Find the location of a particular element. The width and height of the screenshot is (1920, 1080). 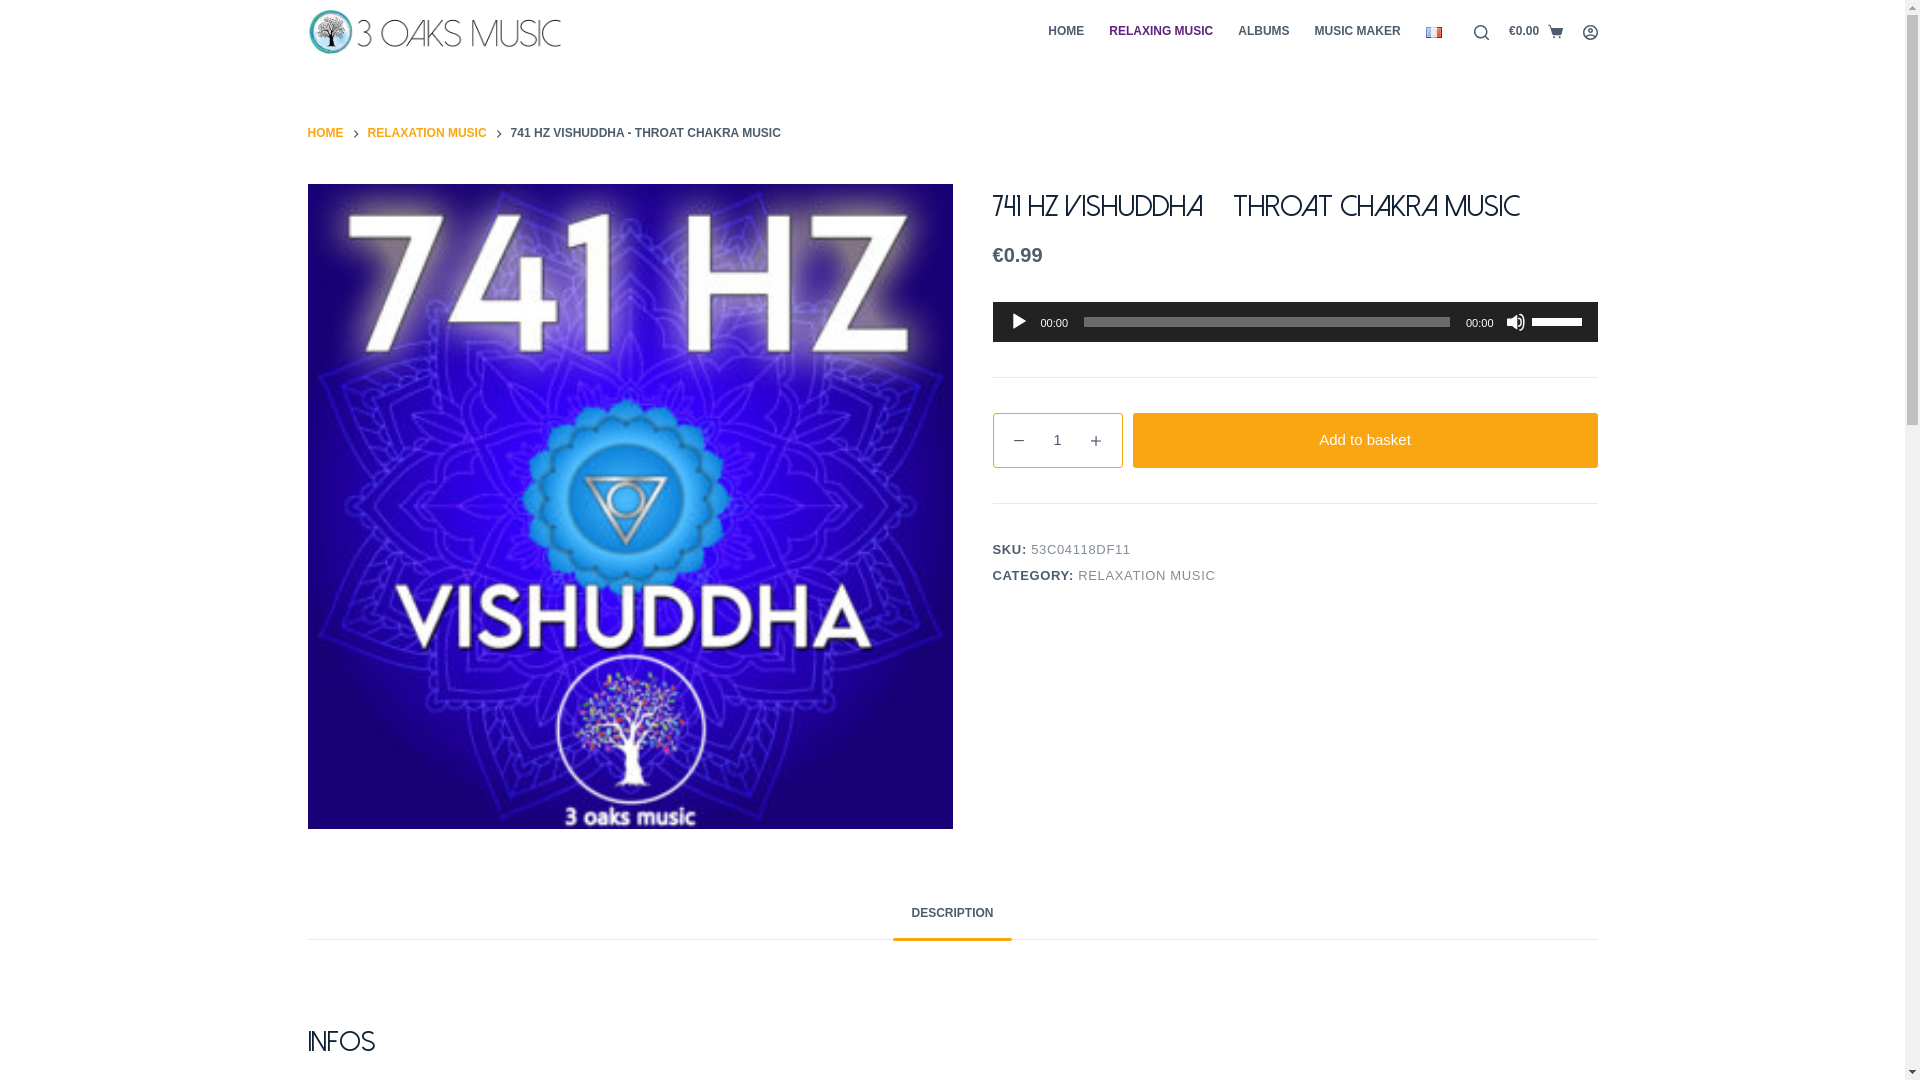

ALBUMS is located at coordinates (1264, 32).